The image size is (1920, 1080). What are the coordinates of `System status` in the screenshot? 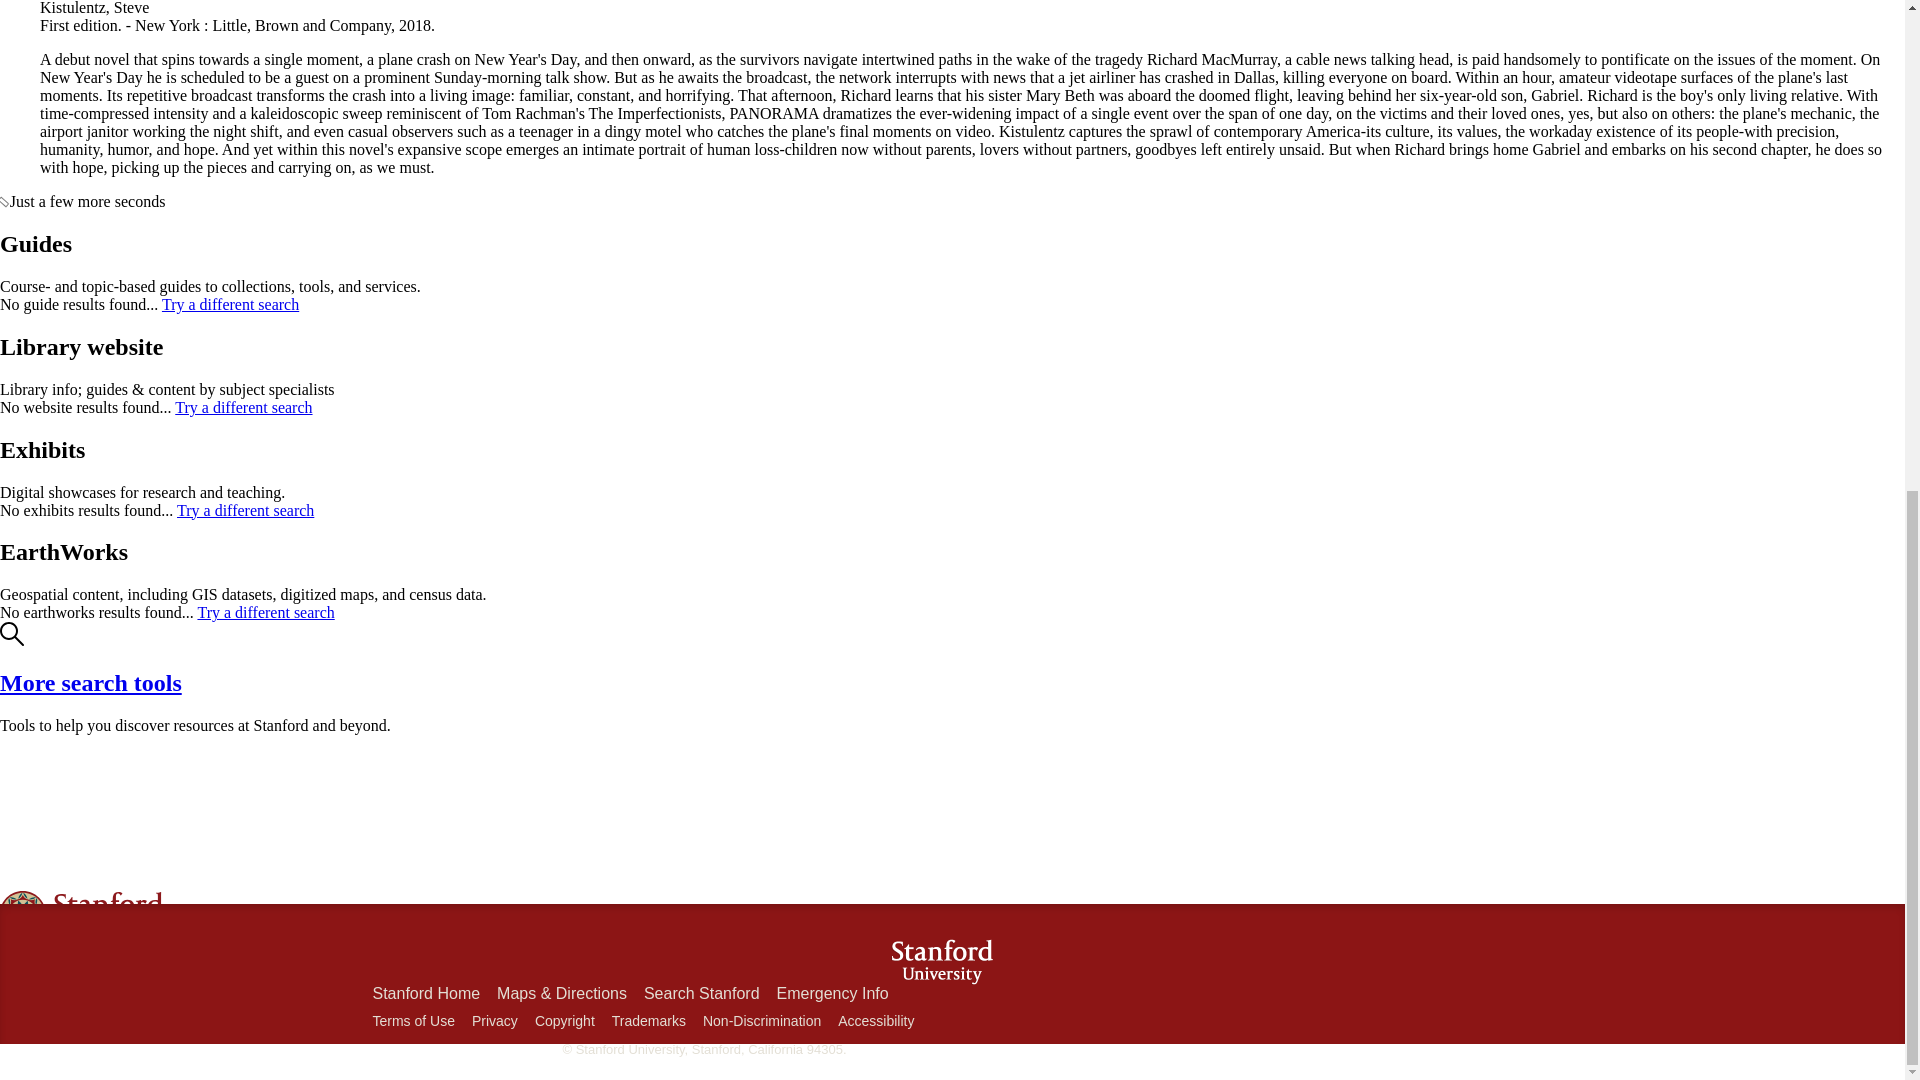 It's located at (84, 1018).